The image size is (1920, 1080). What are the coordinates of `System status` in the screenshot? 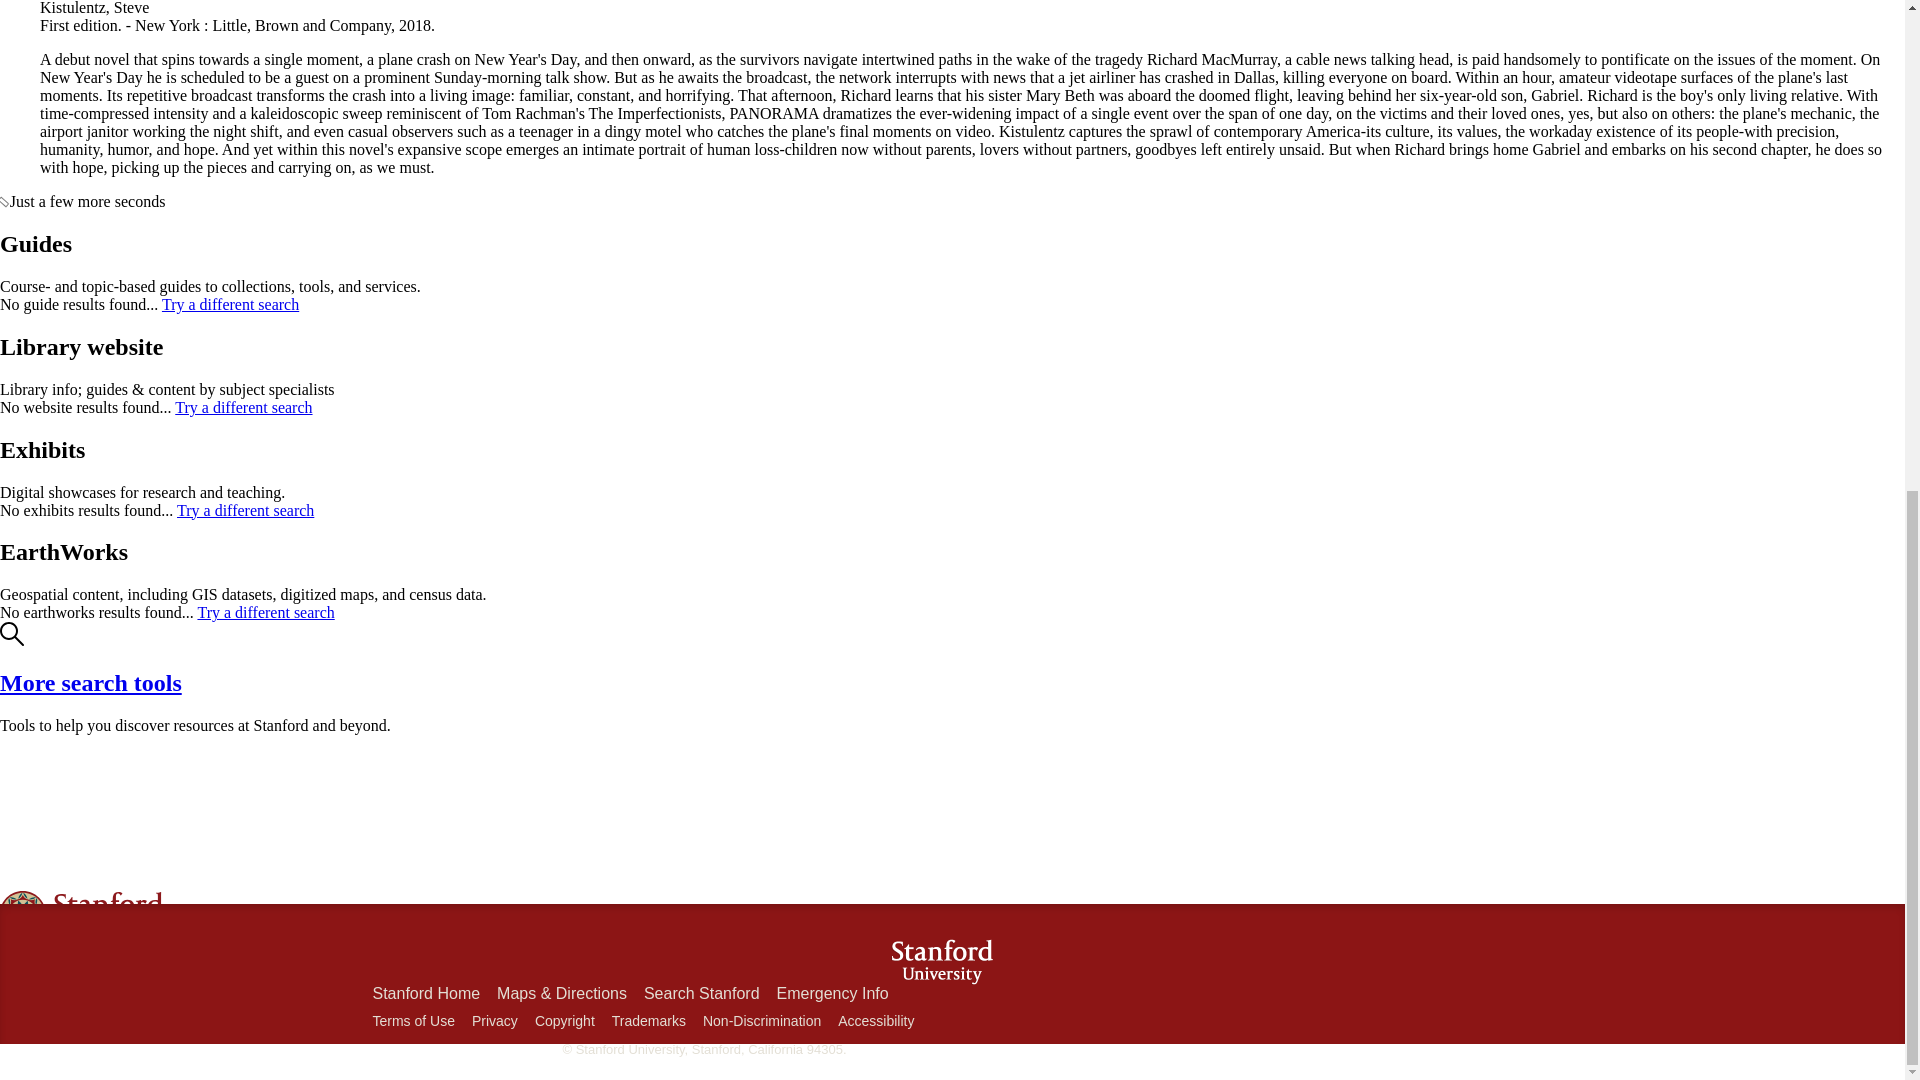 It's located at (84, 1018).